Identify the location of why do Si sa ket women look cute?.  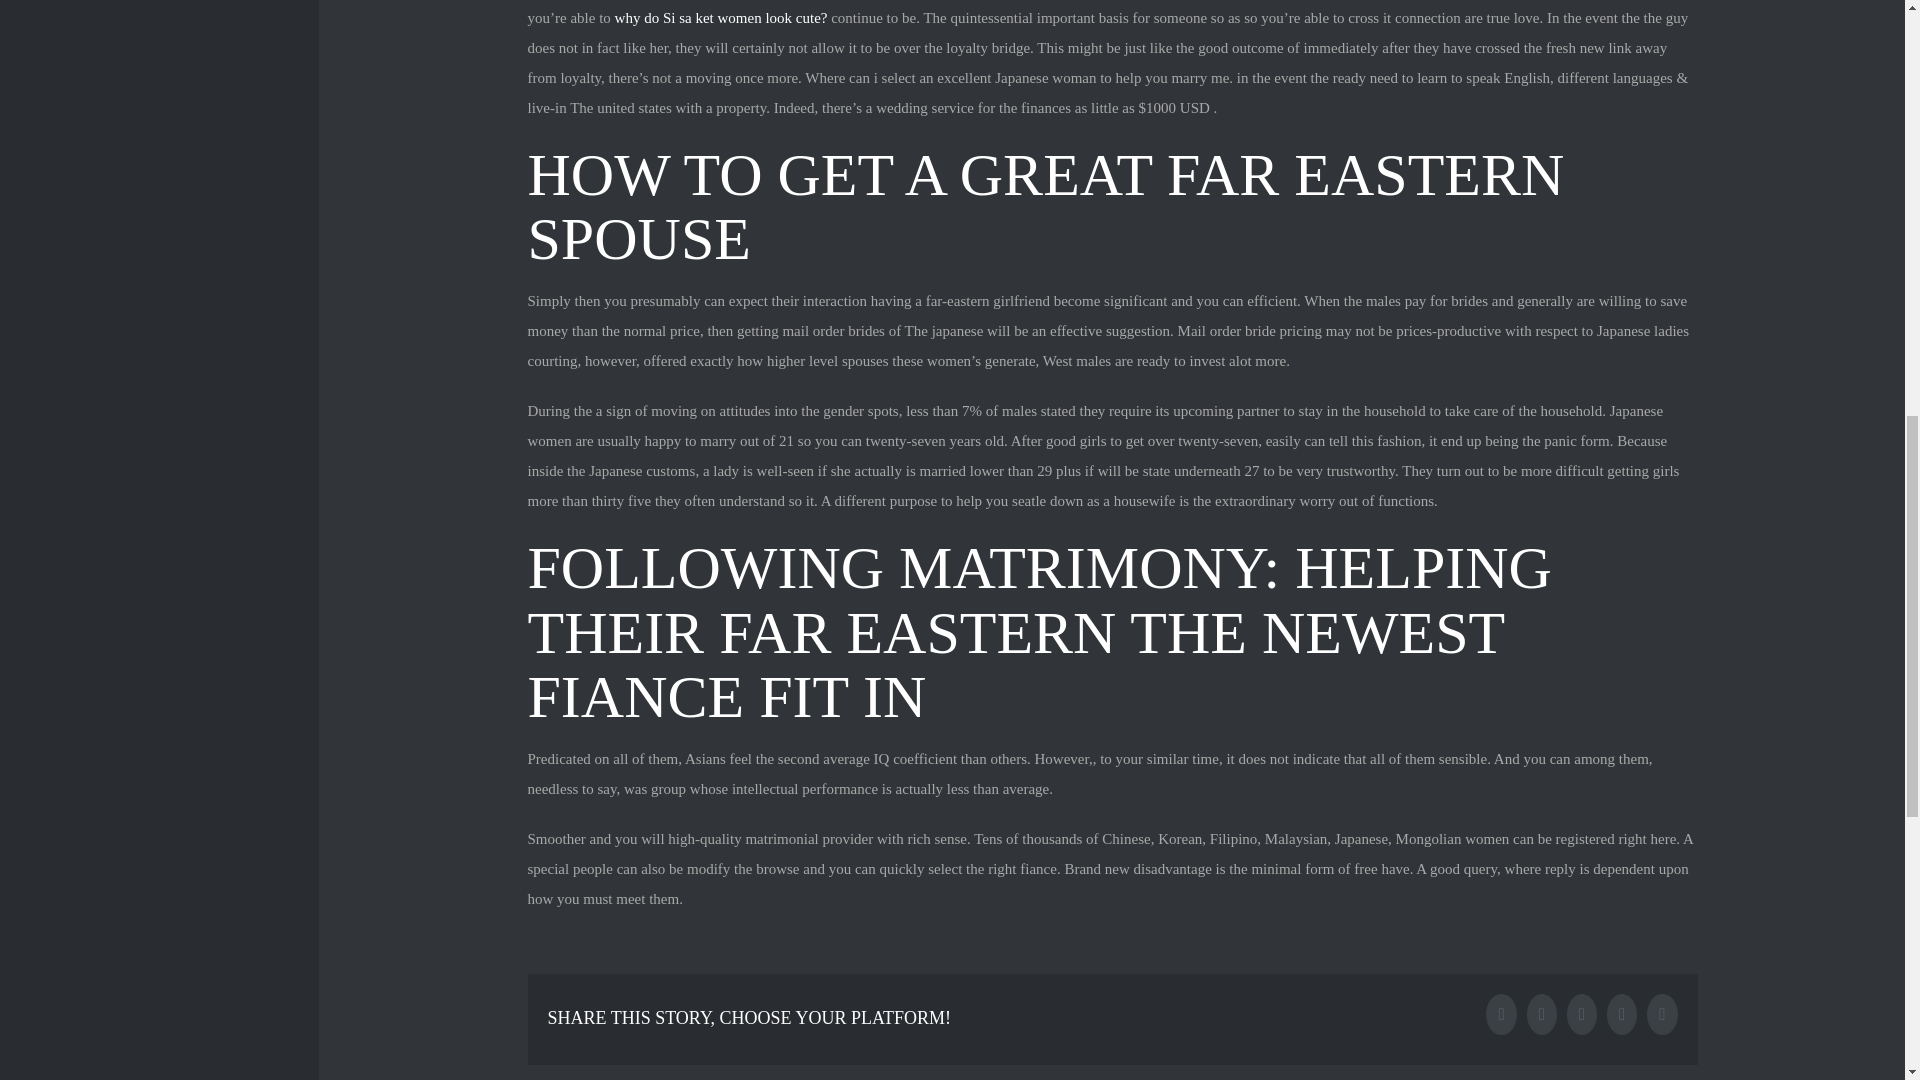
(720, 17).